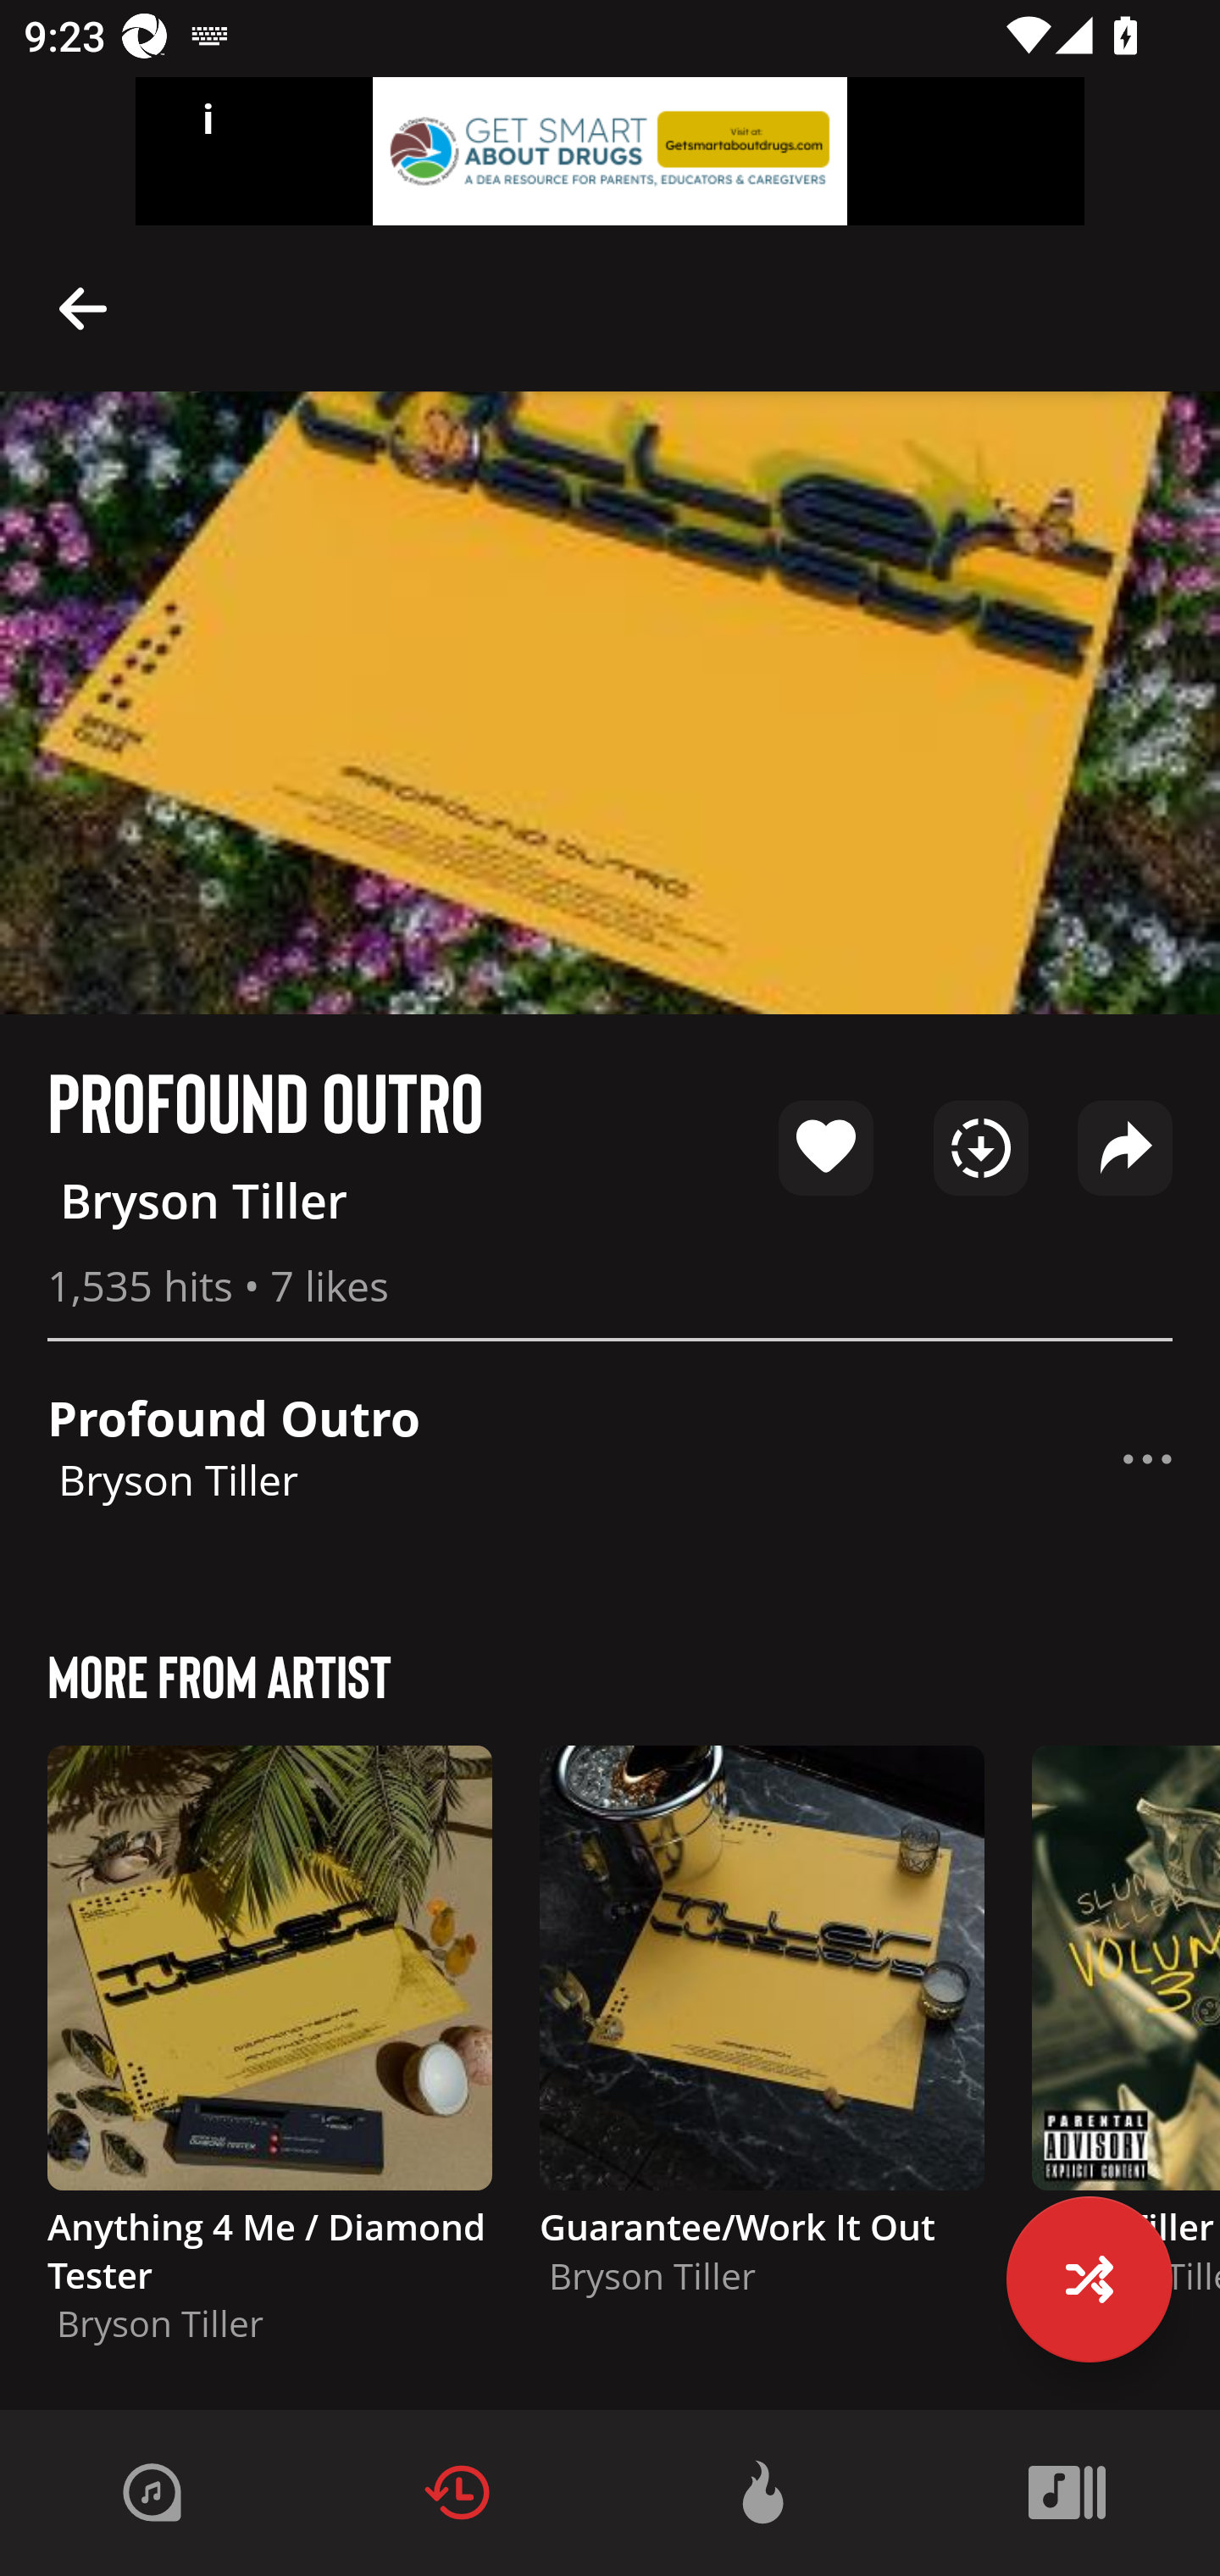  I want to click on Description Guarantee/Work It Out  Bryson Tiller, so click(762, 2035).